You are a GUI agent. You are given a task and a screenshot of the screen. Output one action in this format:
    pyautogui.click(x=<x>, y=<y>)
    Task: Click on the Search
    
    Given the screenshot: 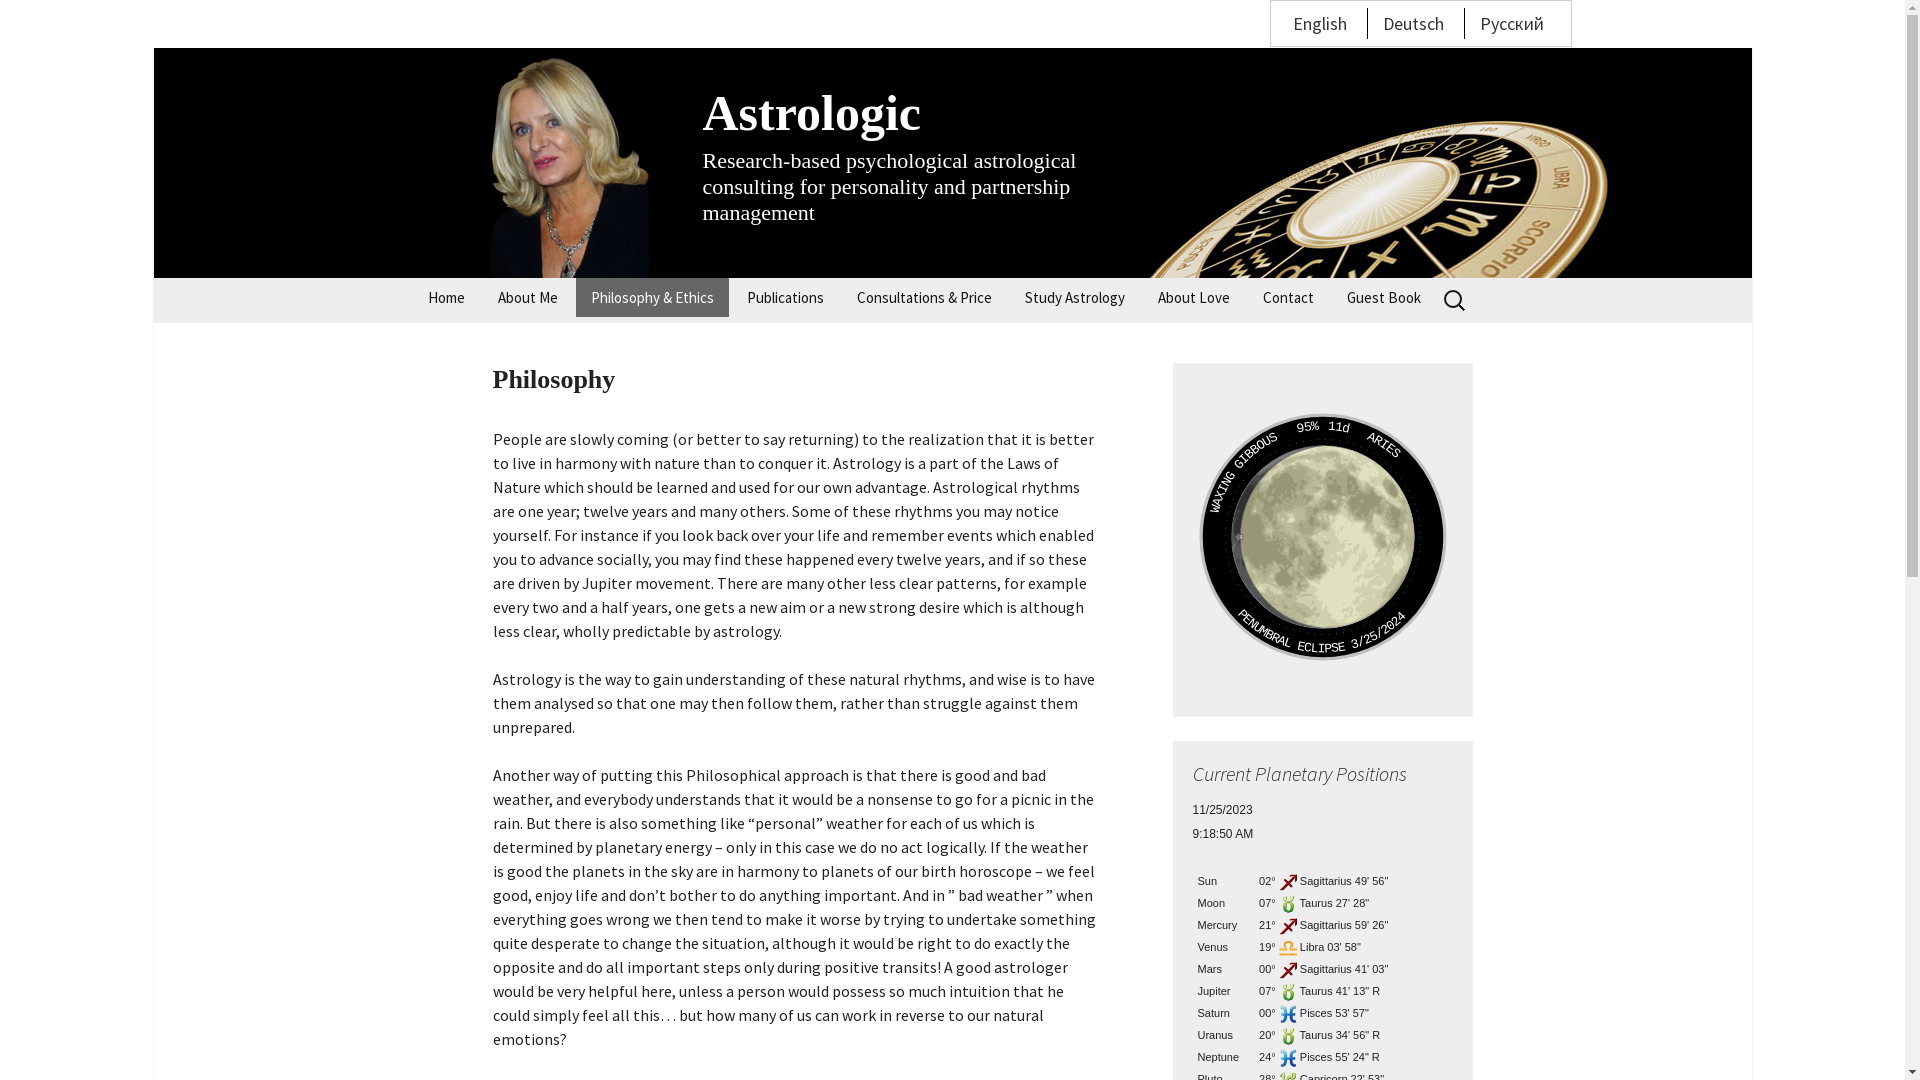 What is the action you would take?
    pyautogui.click(x=24, y=22)
    